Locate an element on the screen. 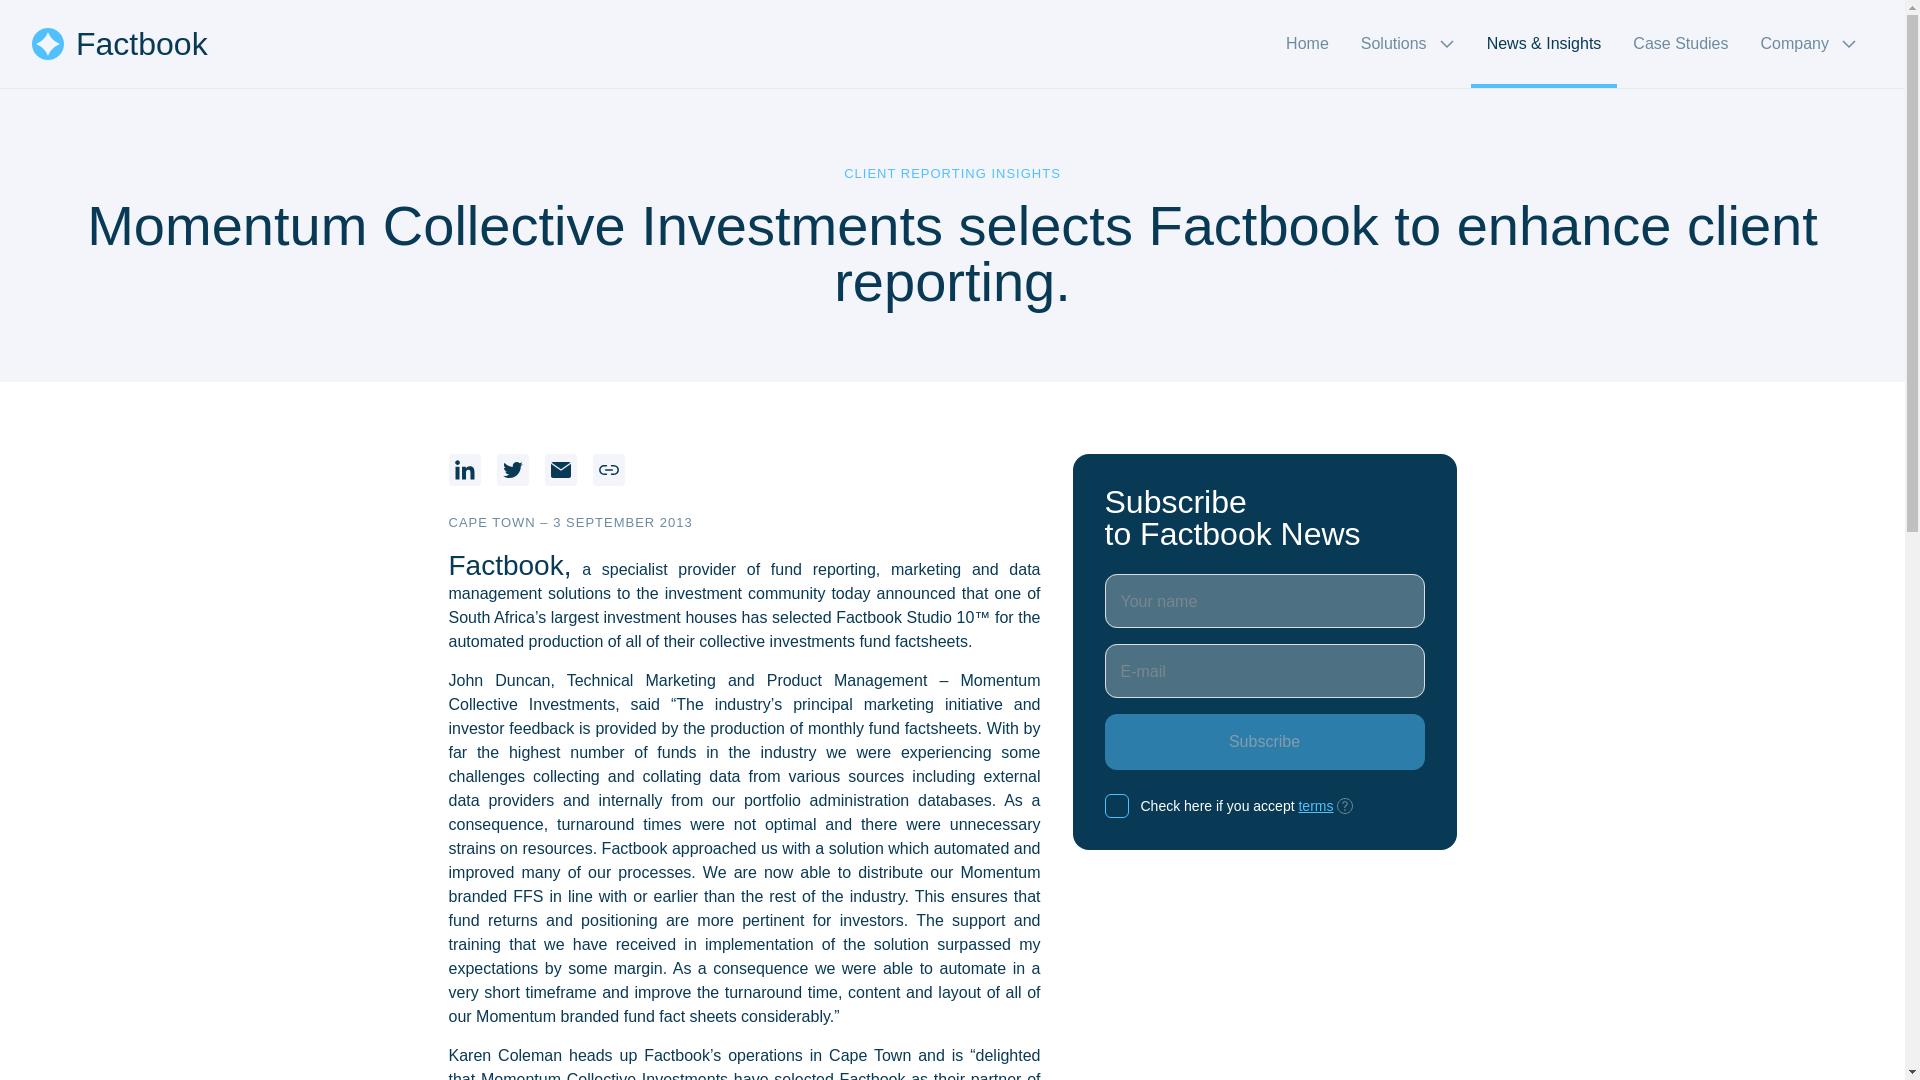  terms is located at coordinates (1314, 806).